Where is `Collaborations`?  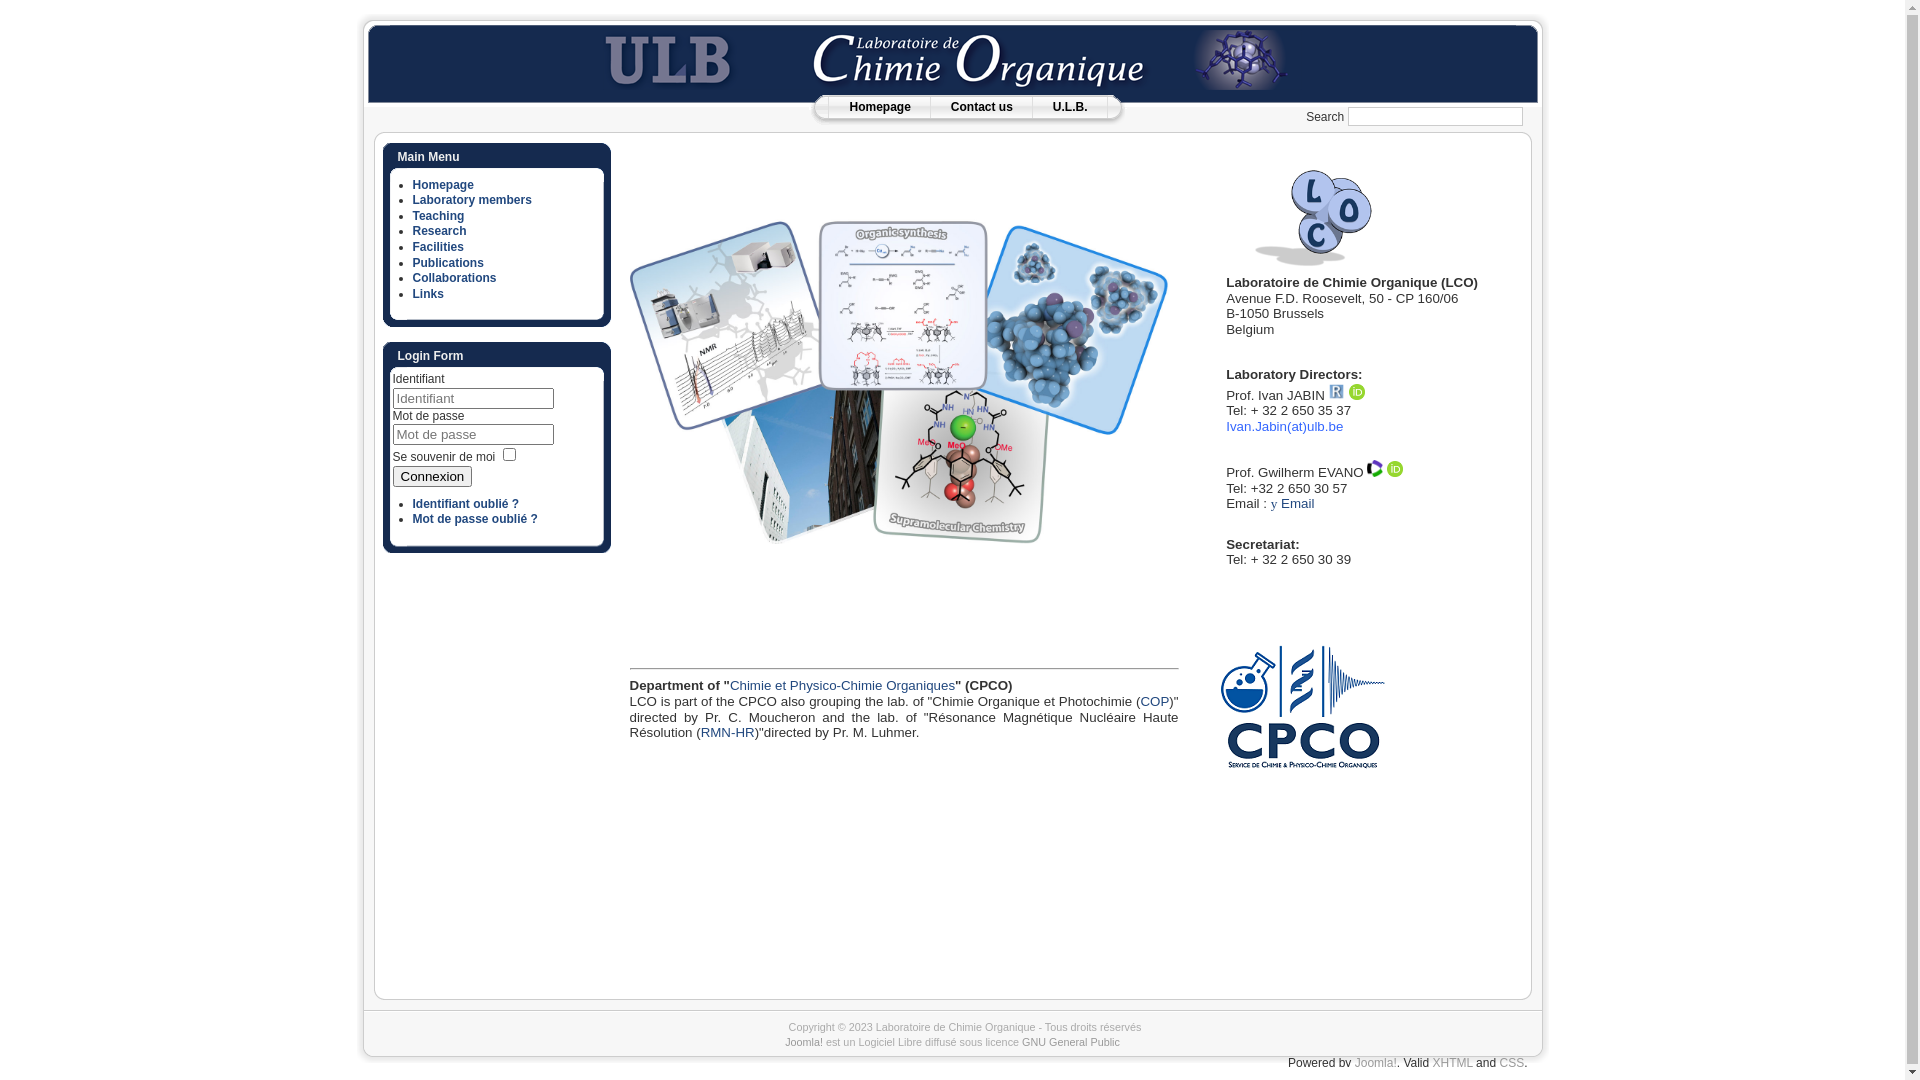
Collaborations is located at coordinates (454, 278).